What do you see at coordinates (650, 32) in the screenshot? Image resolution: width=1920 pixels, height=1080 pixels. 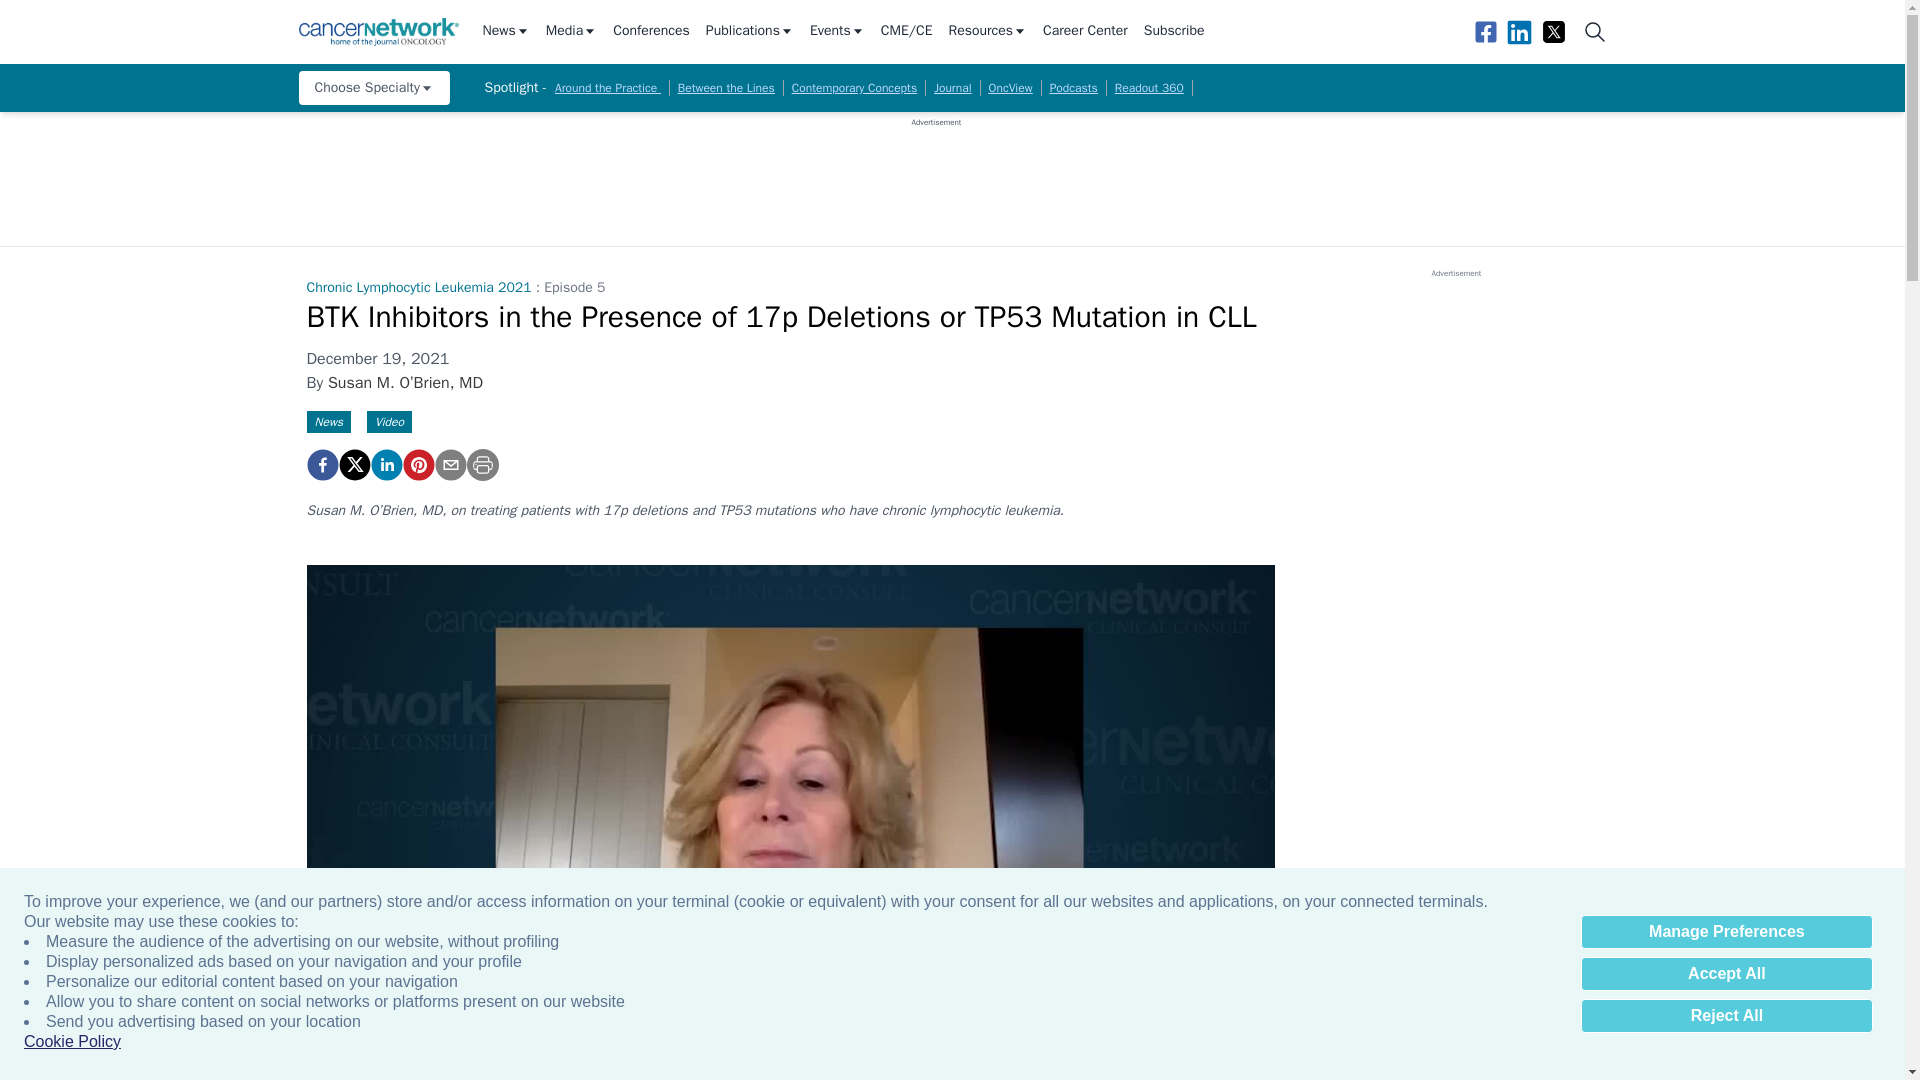 I see `Conferences` at bounding box center [650, 32].